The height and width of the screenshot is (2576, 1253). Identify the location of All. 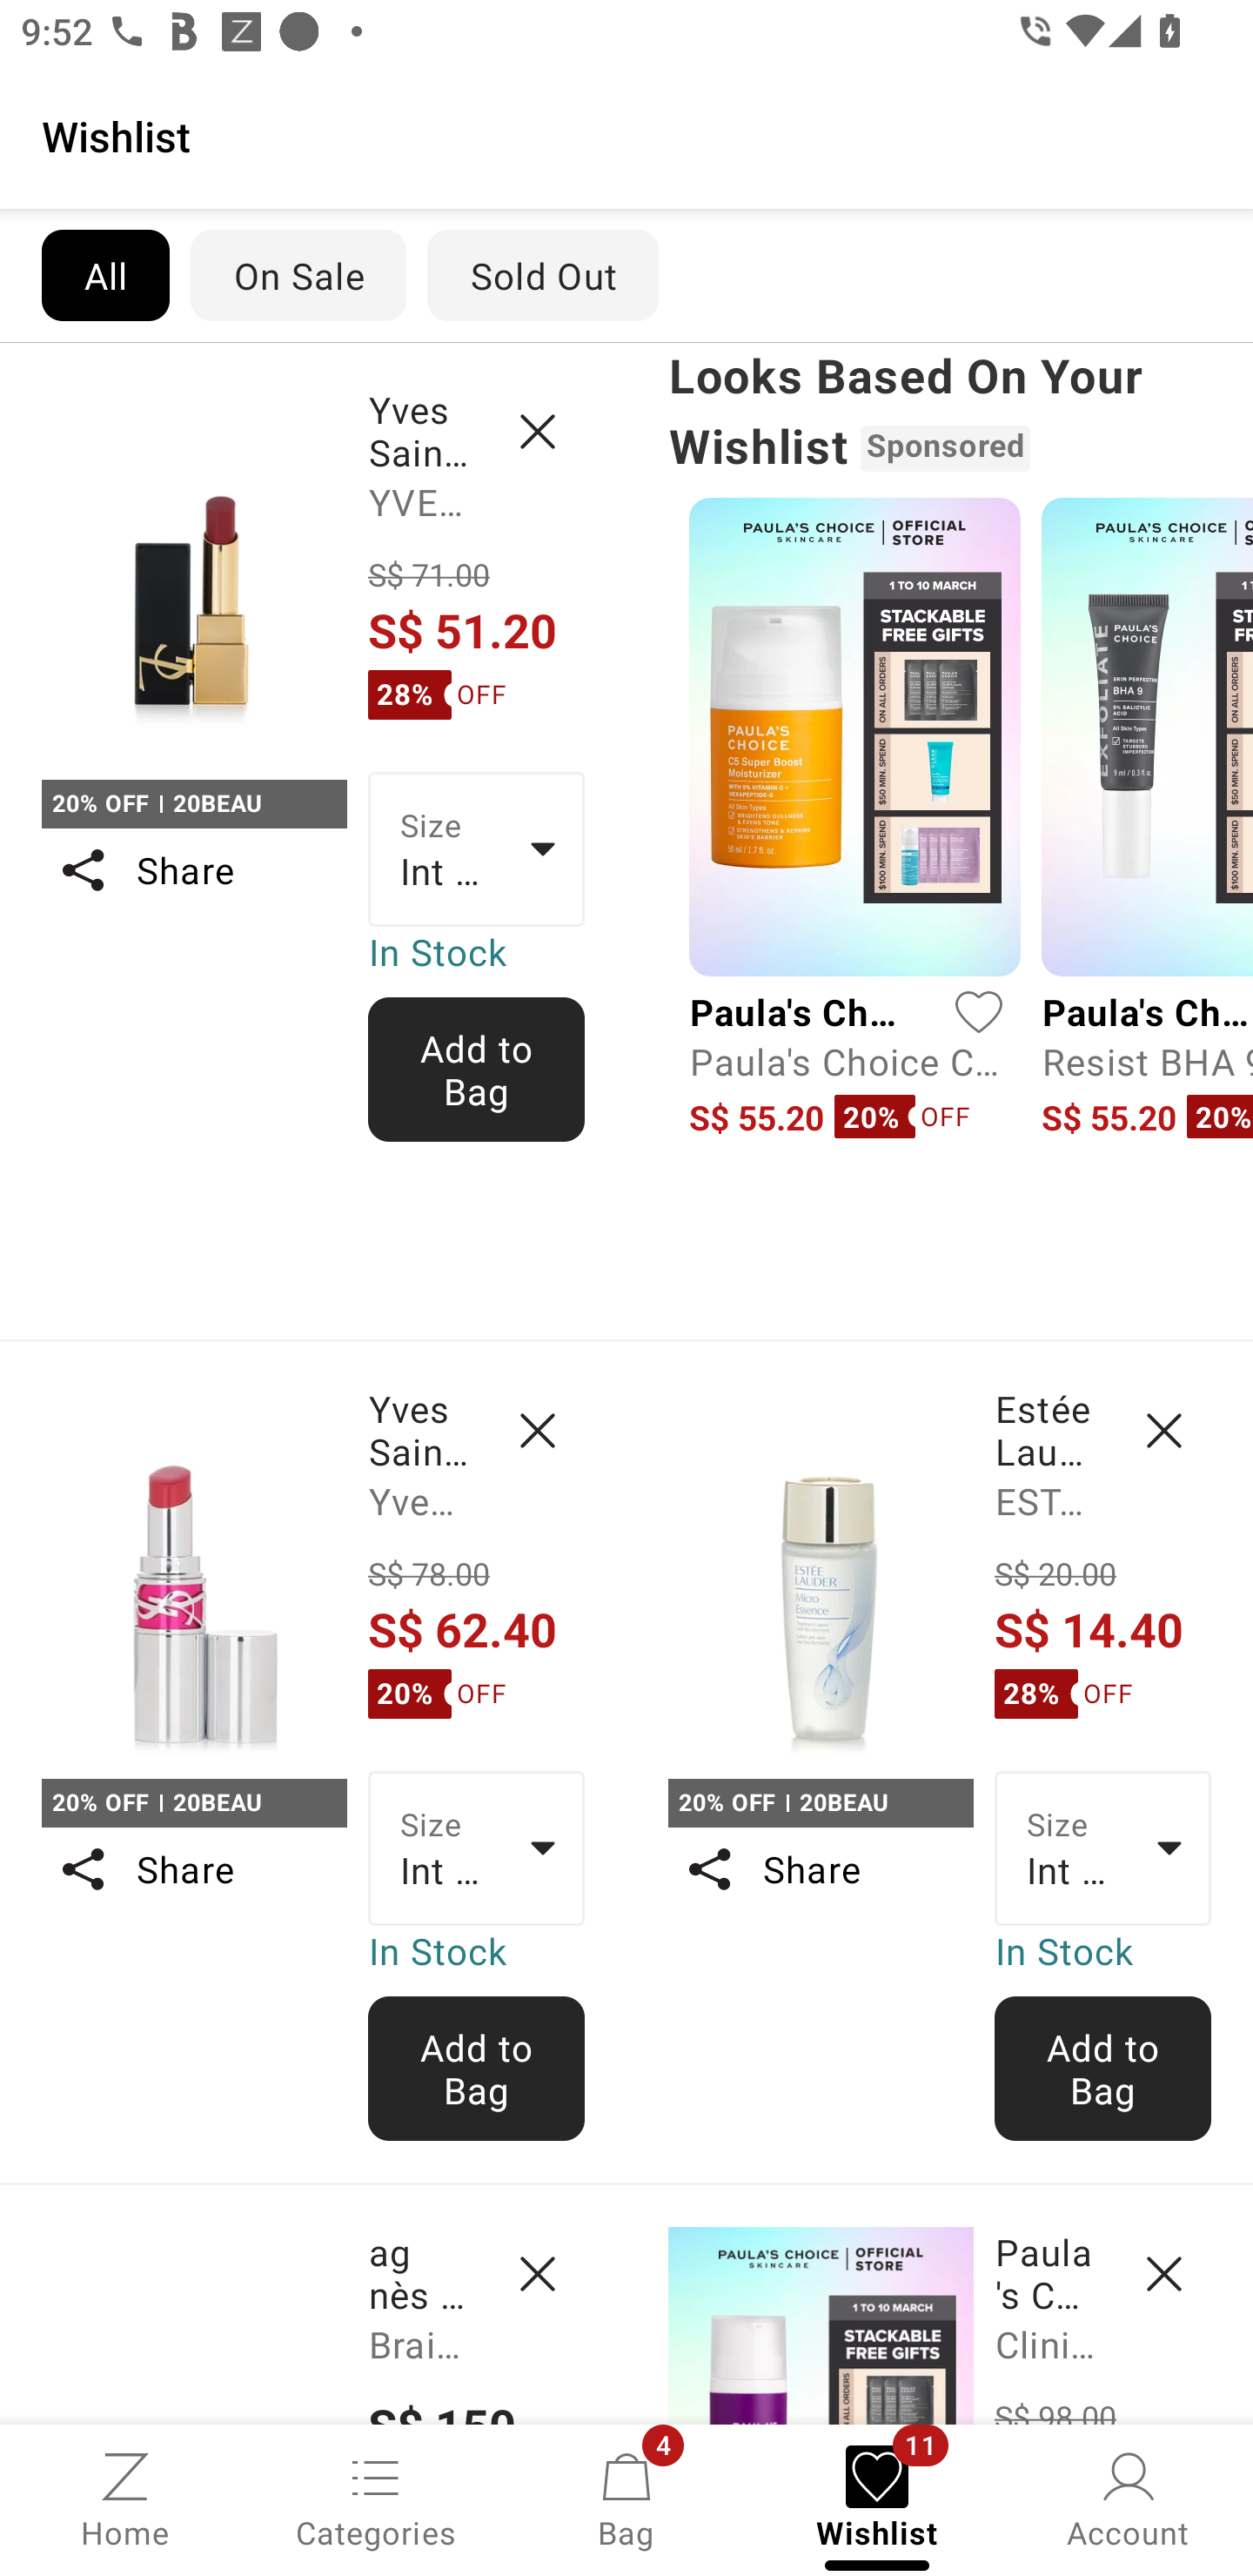
(104, 275).